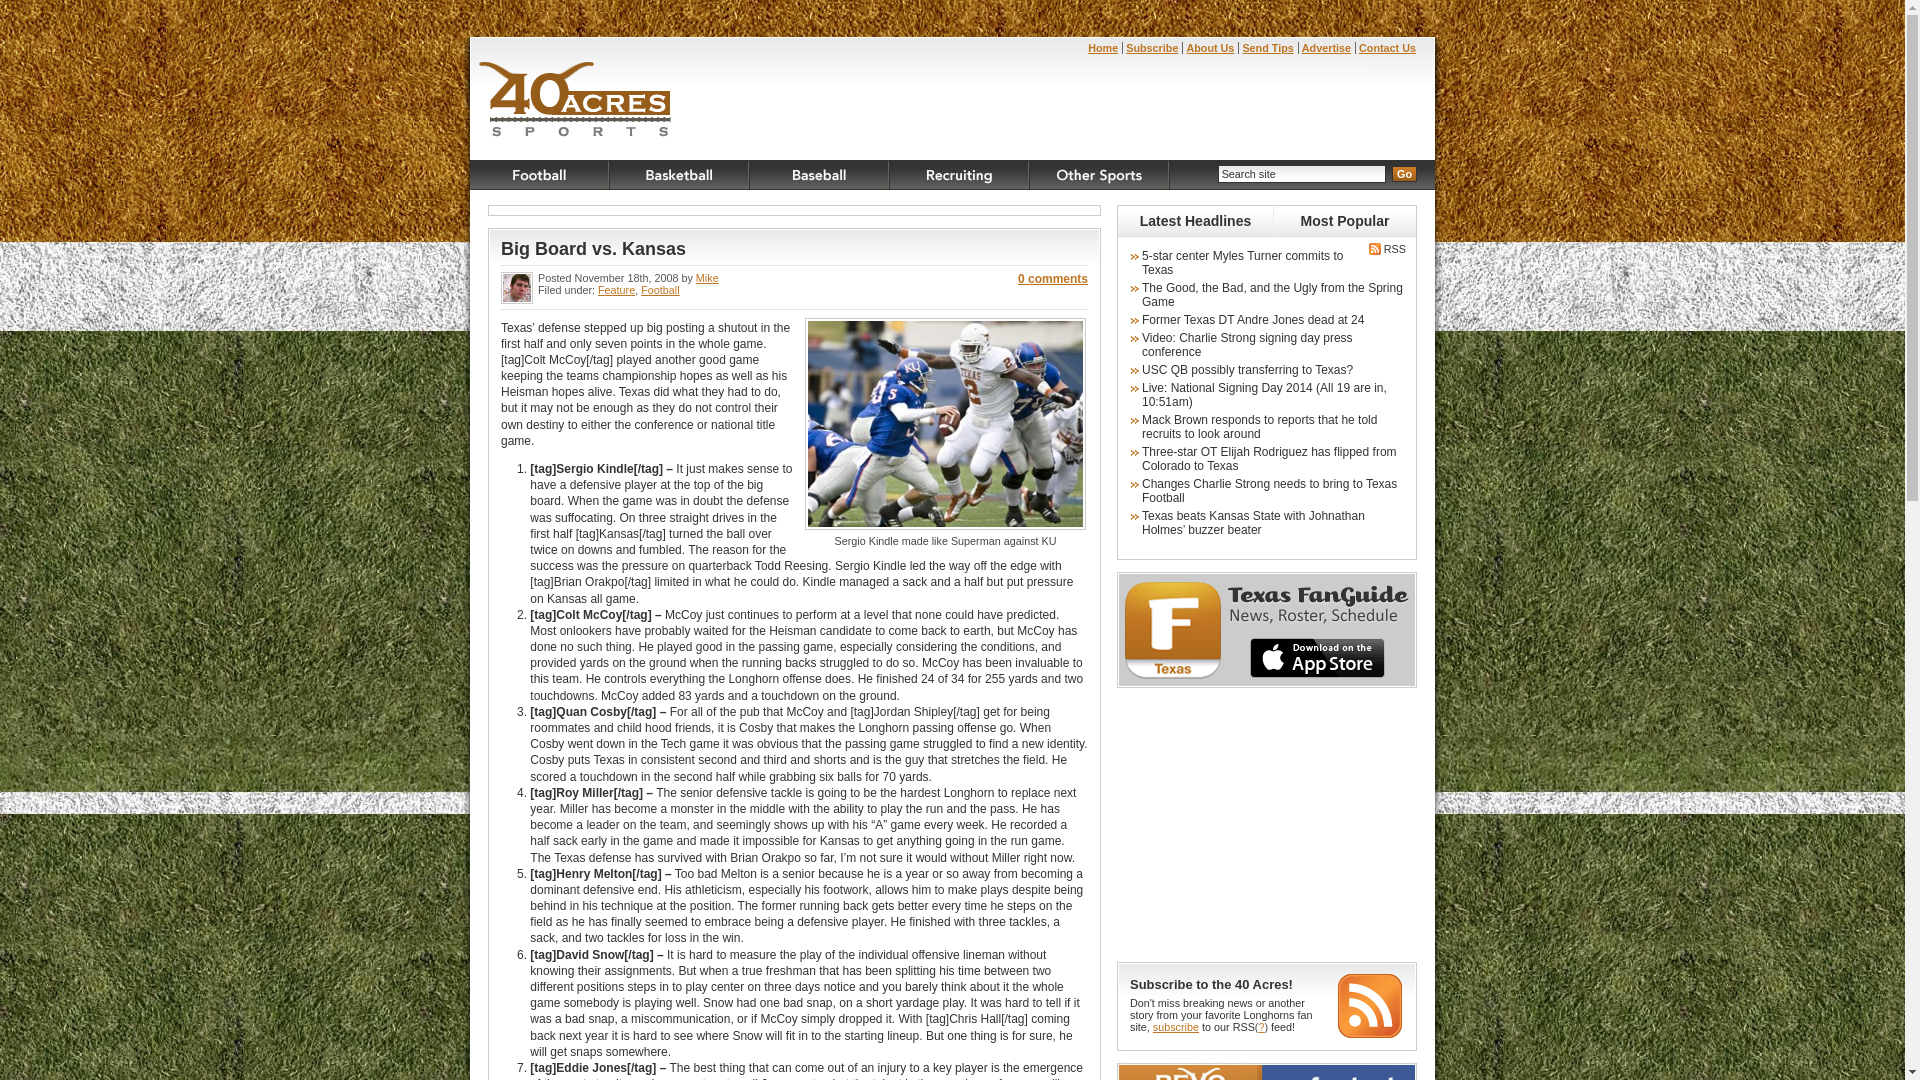 This screenshot has width=1920, height=1080. What do you see at coordinates (1103, 48) in the screenshot?
I see `Home` at bounding box center [1103, 48].